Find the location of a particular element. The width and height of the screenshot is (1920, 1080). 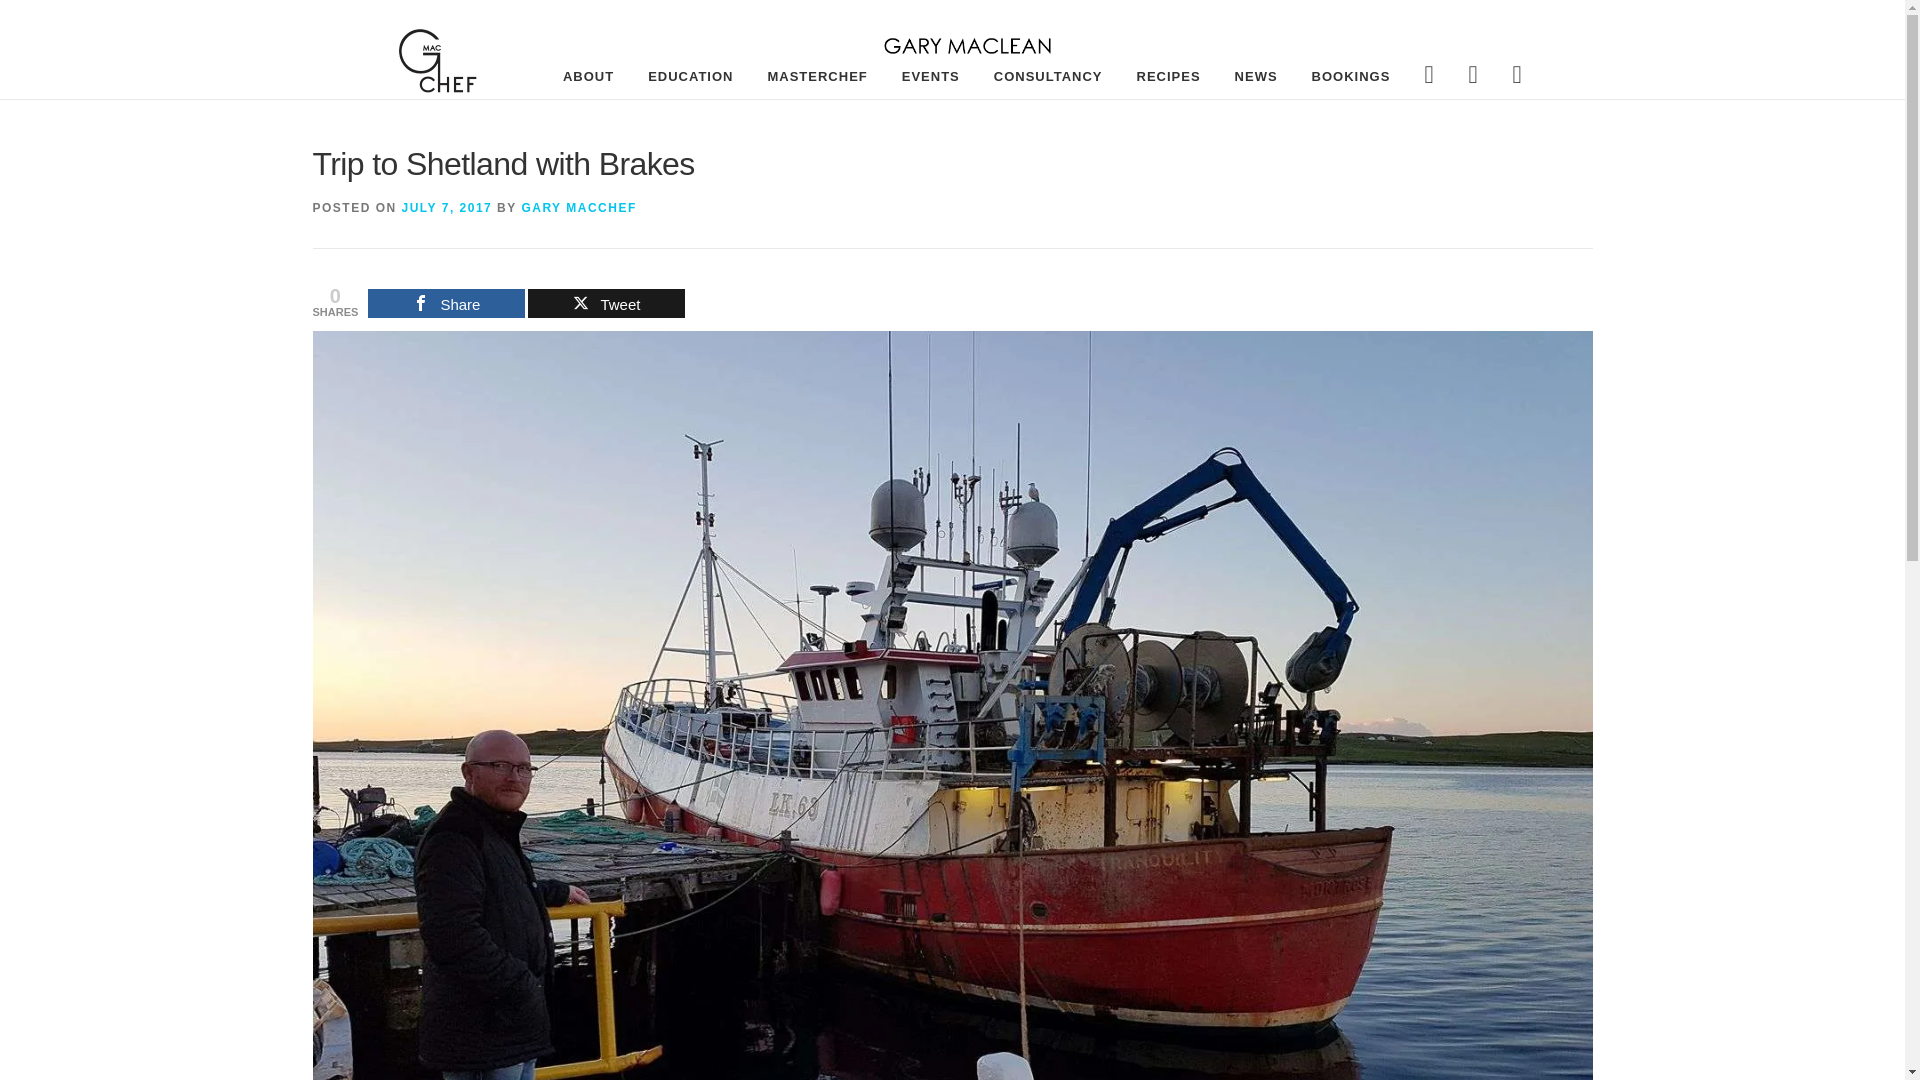

GARY MACCHEF is located at coordinates (578, 207).